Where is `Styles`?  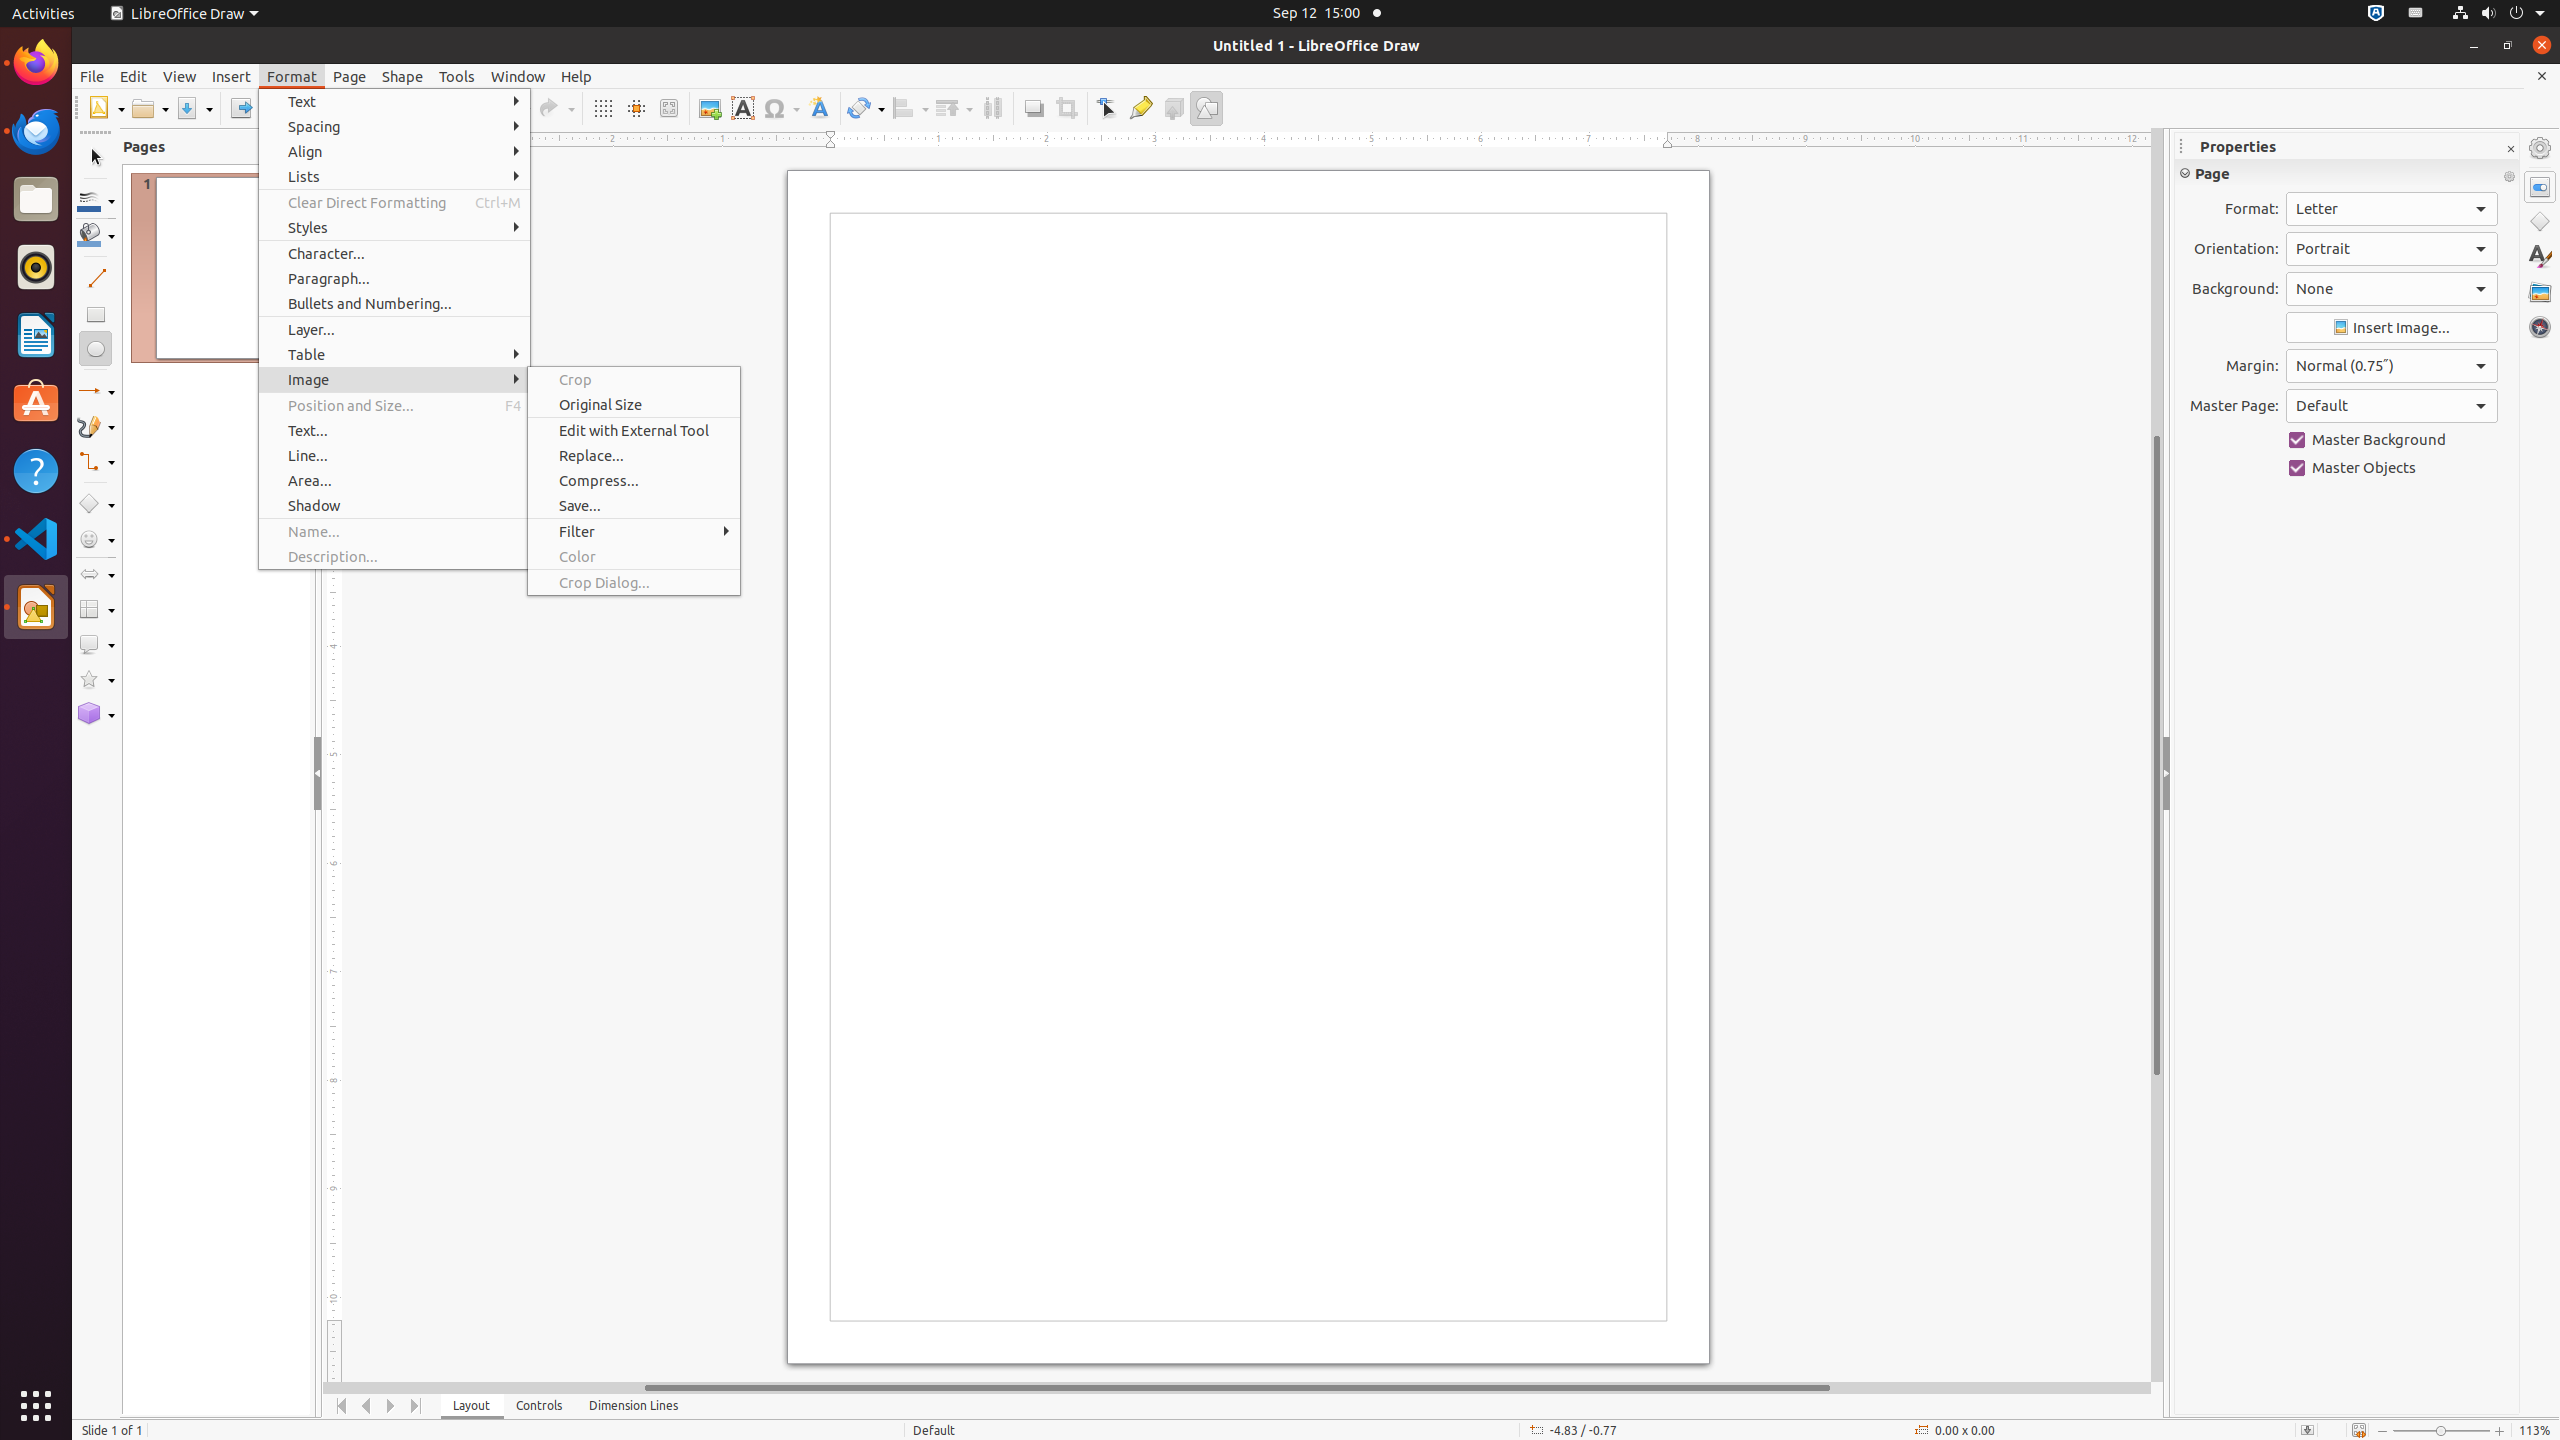
Styles is located at coordinates (394, 228).